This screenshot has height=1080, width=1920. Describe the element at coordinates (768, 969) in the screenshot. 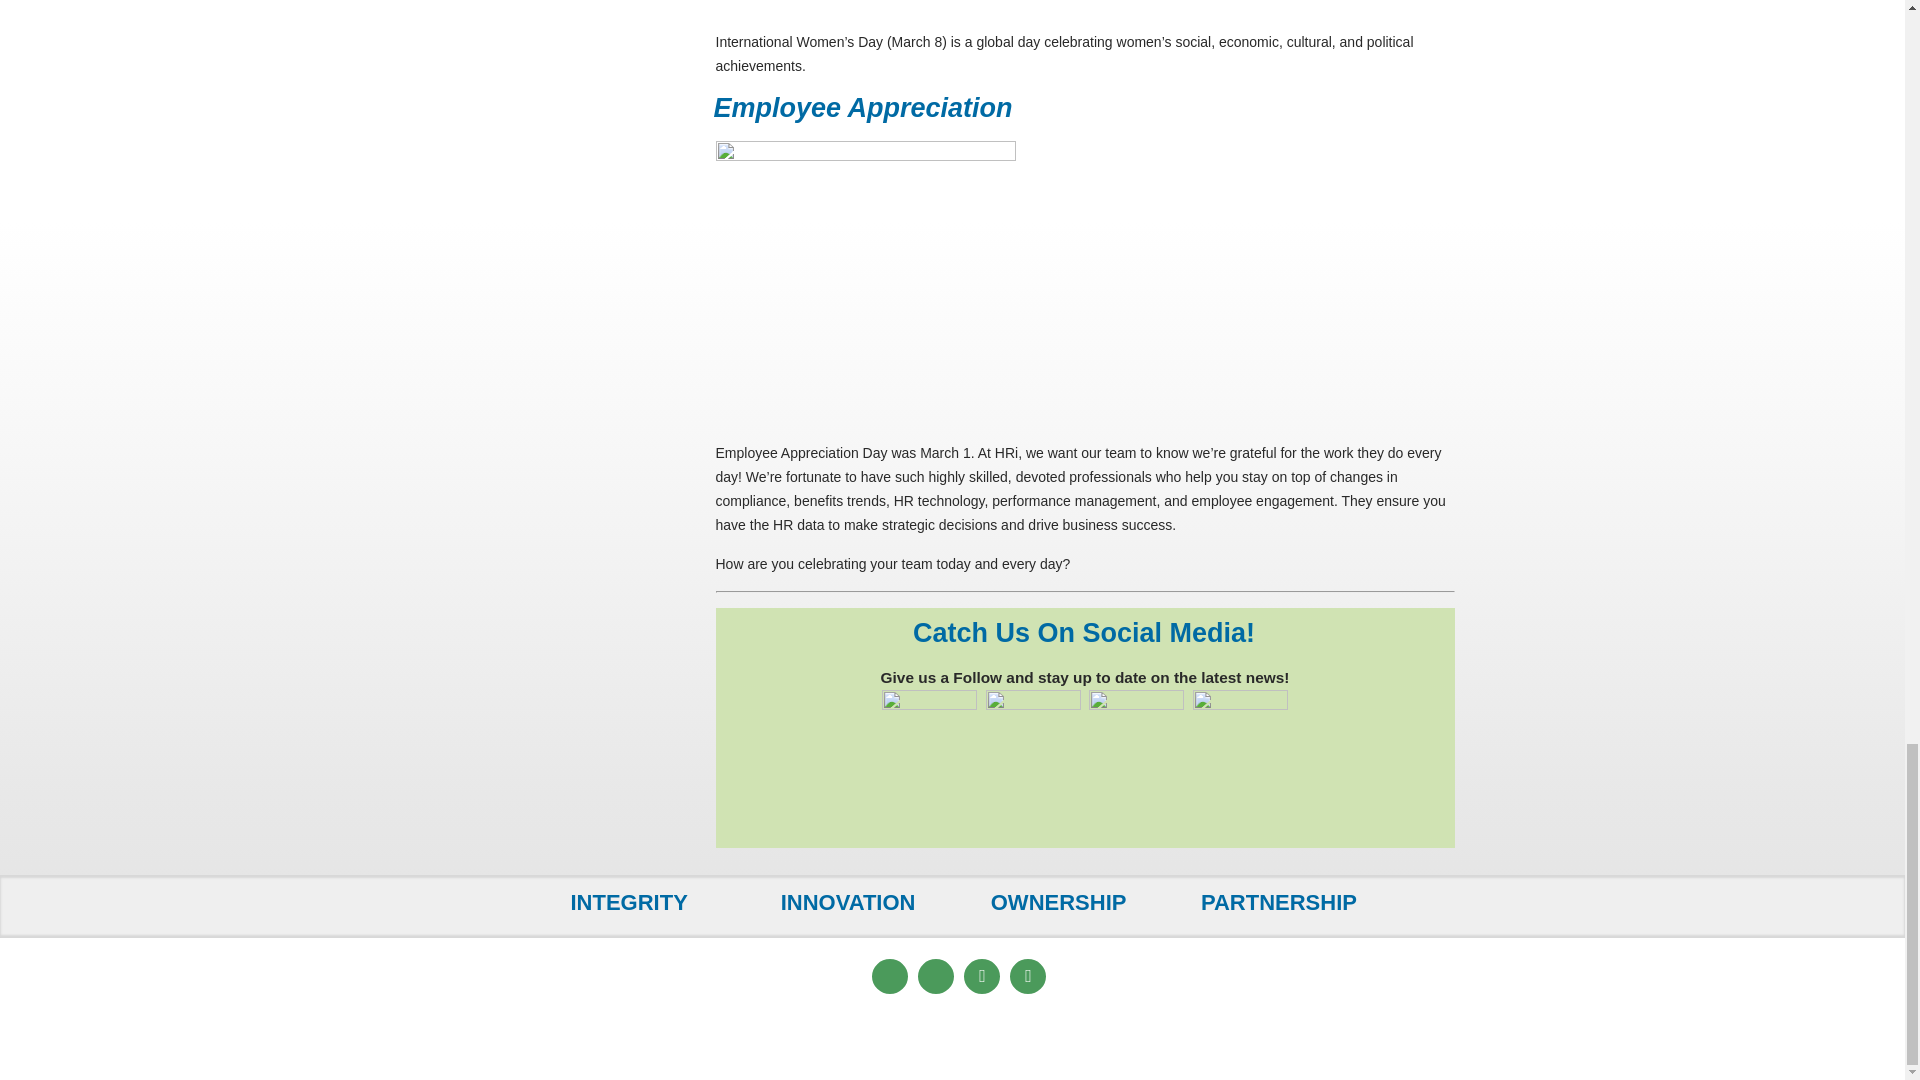

I see `410.451.4202` at that location.